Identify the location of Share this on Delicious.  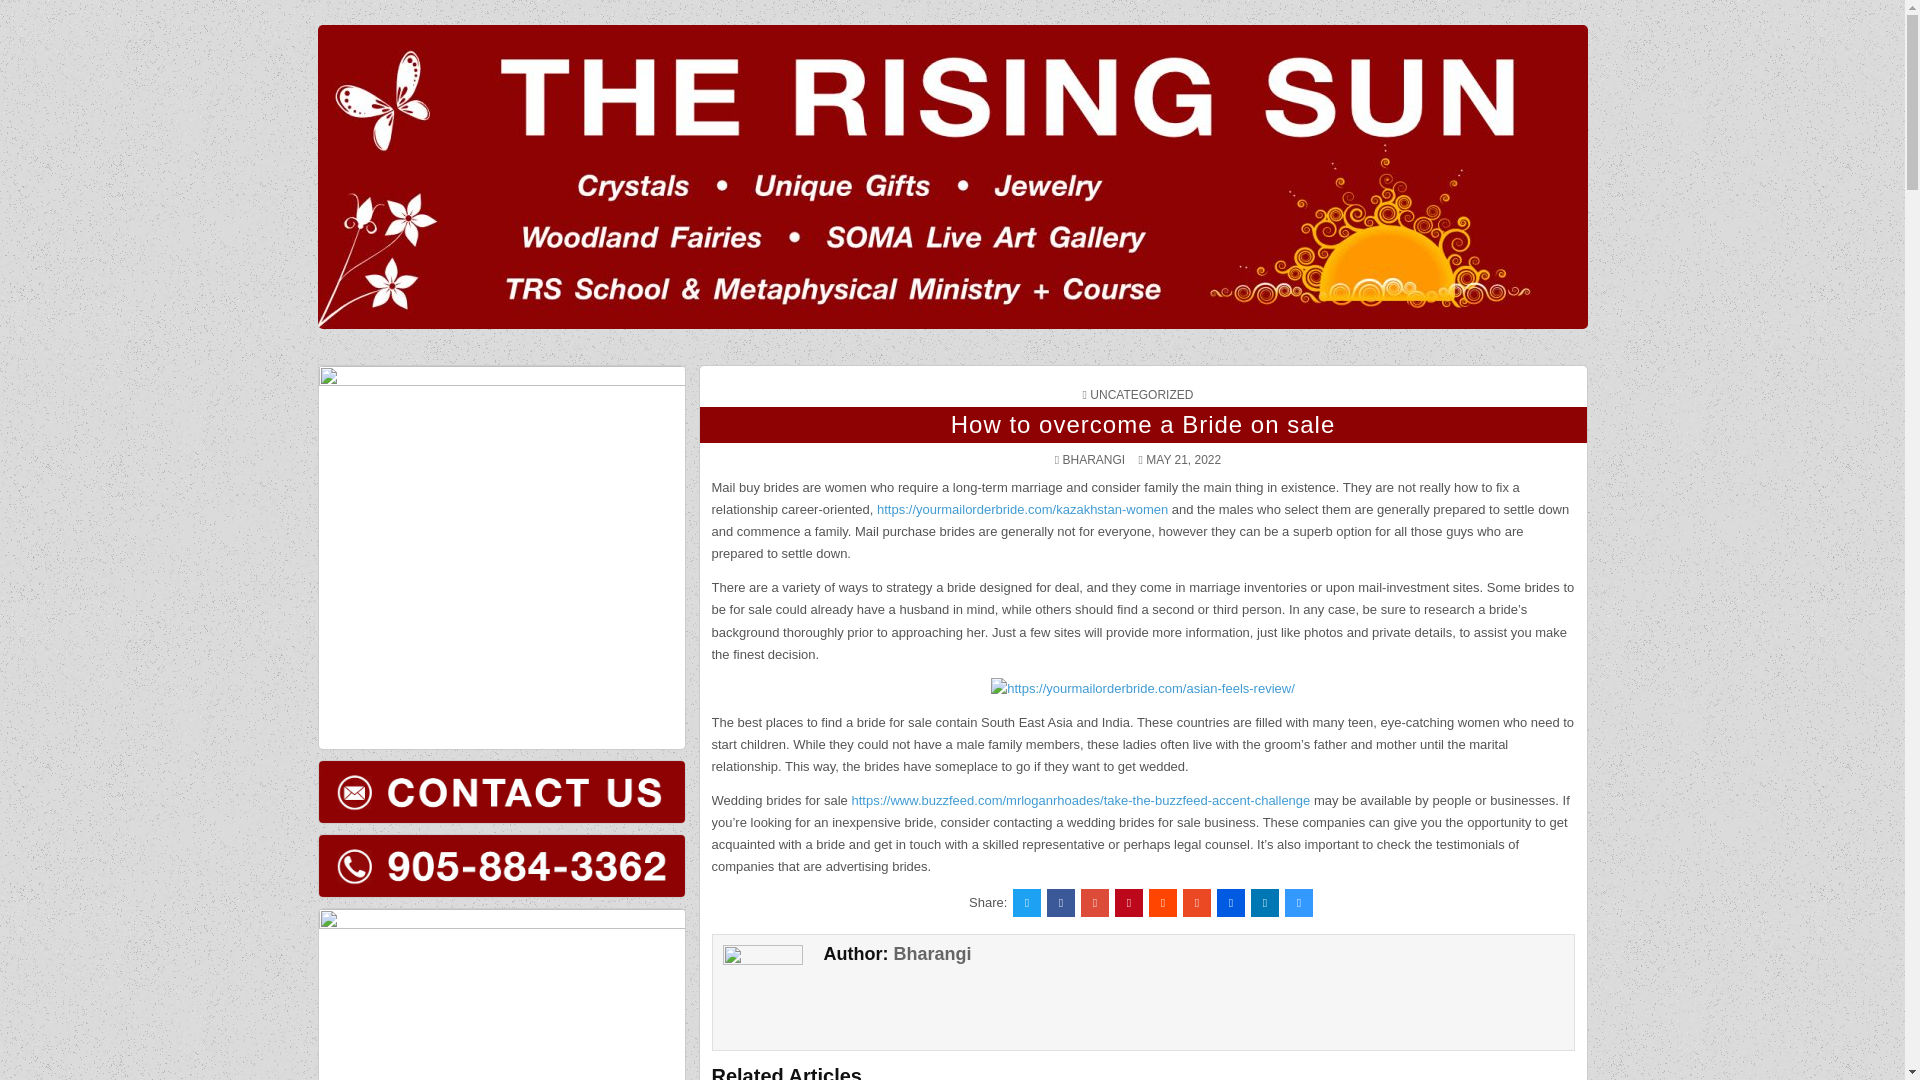
(1298, 901).